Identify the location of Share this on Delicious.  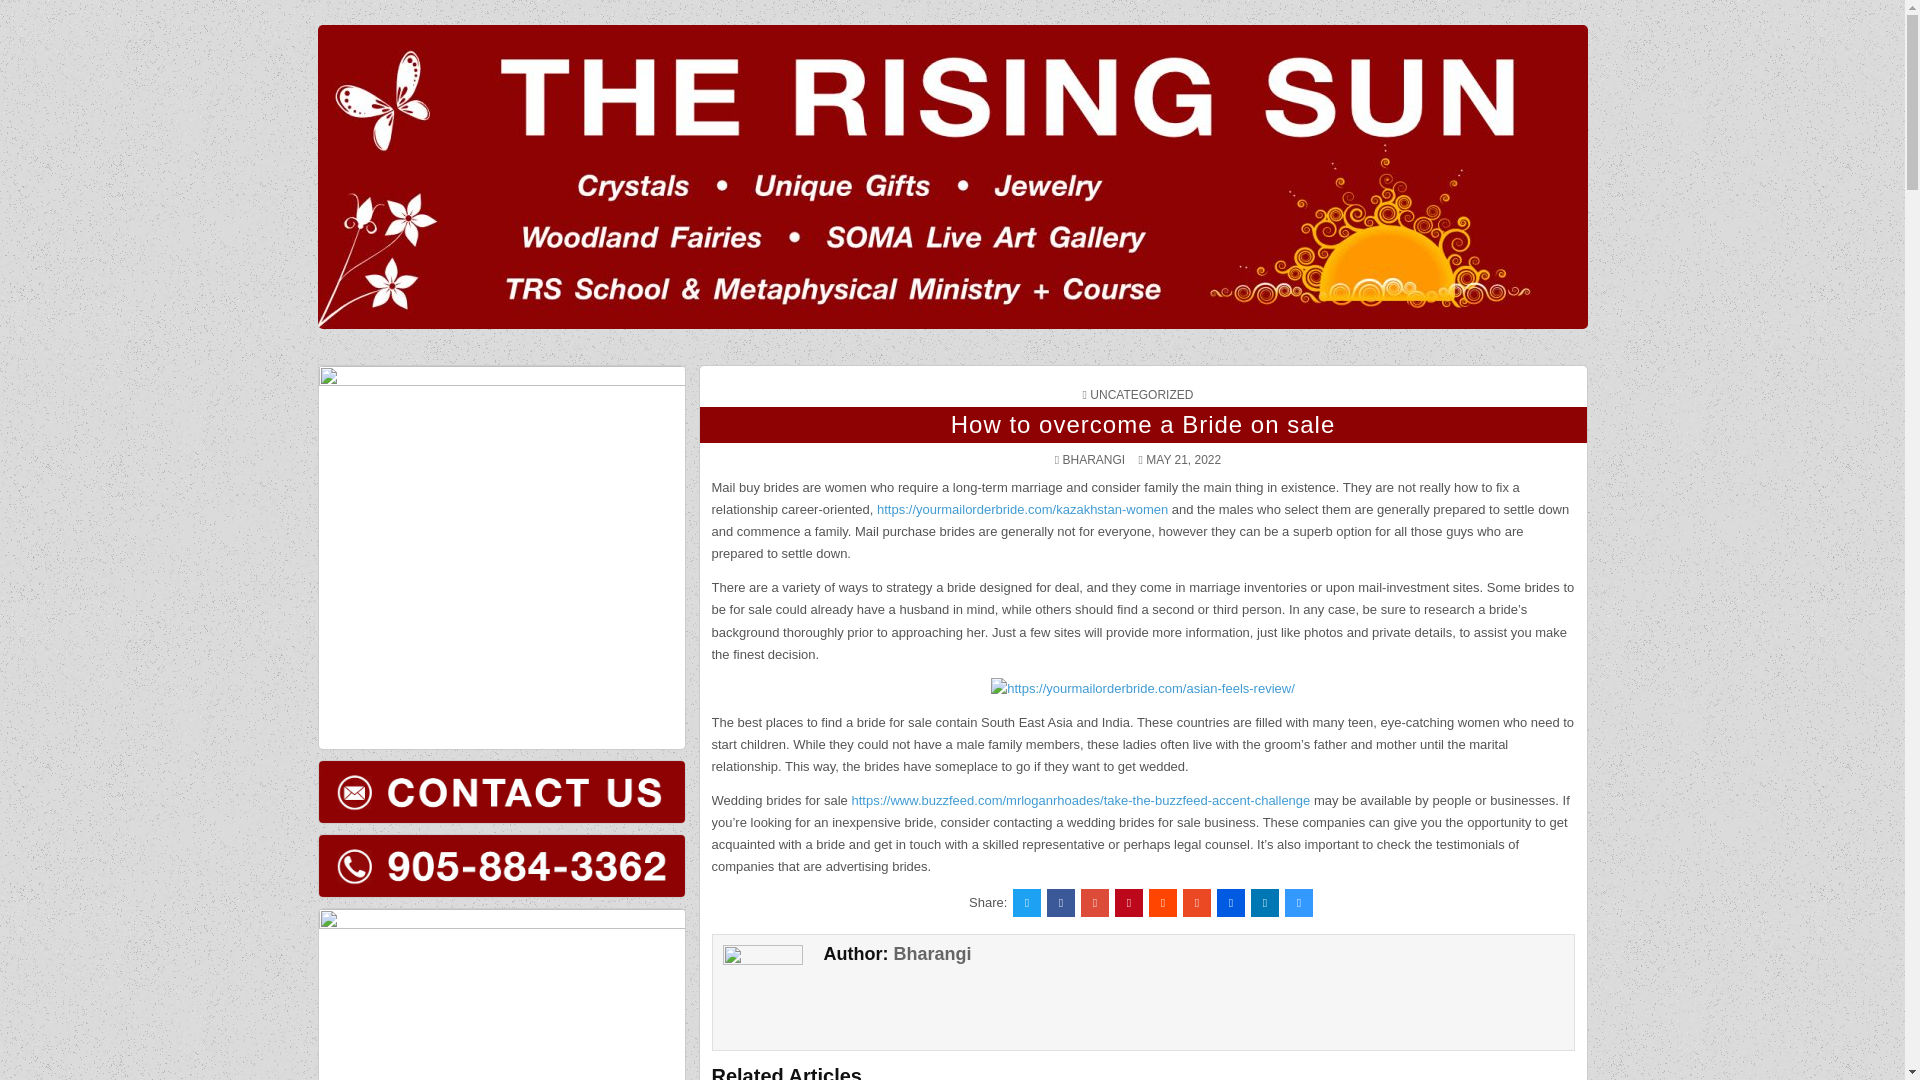
(1298, 901).